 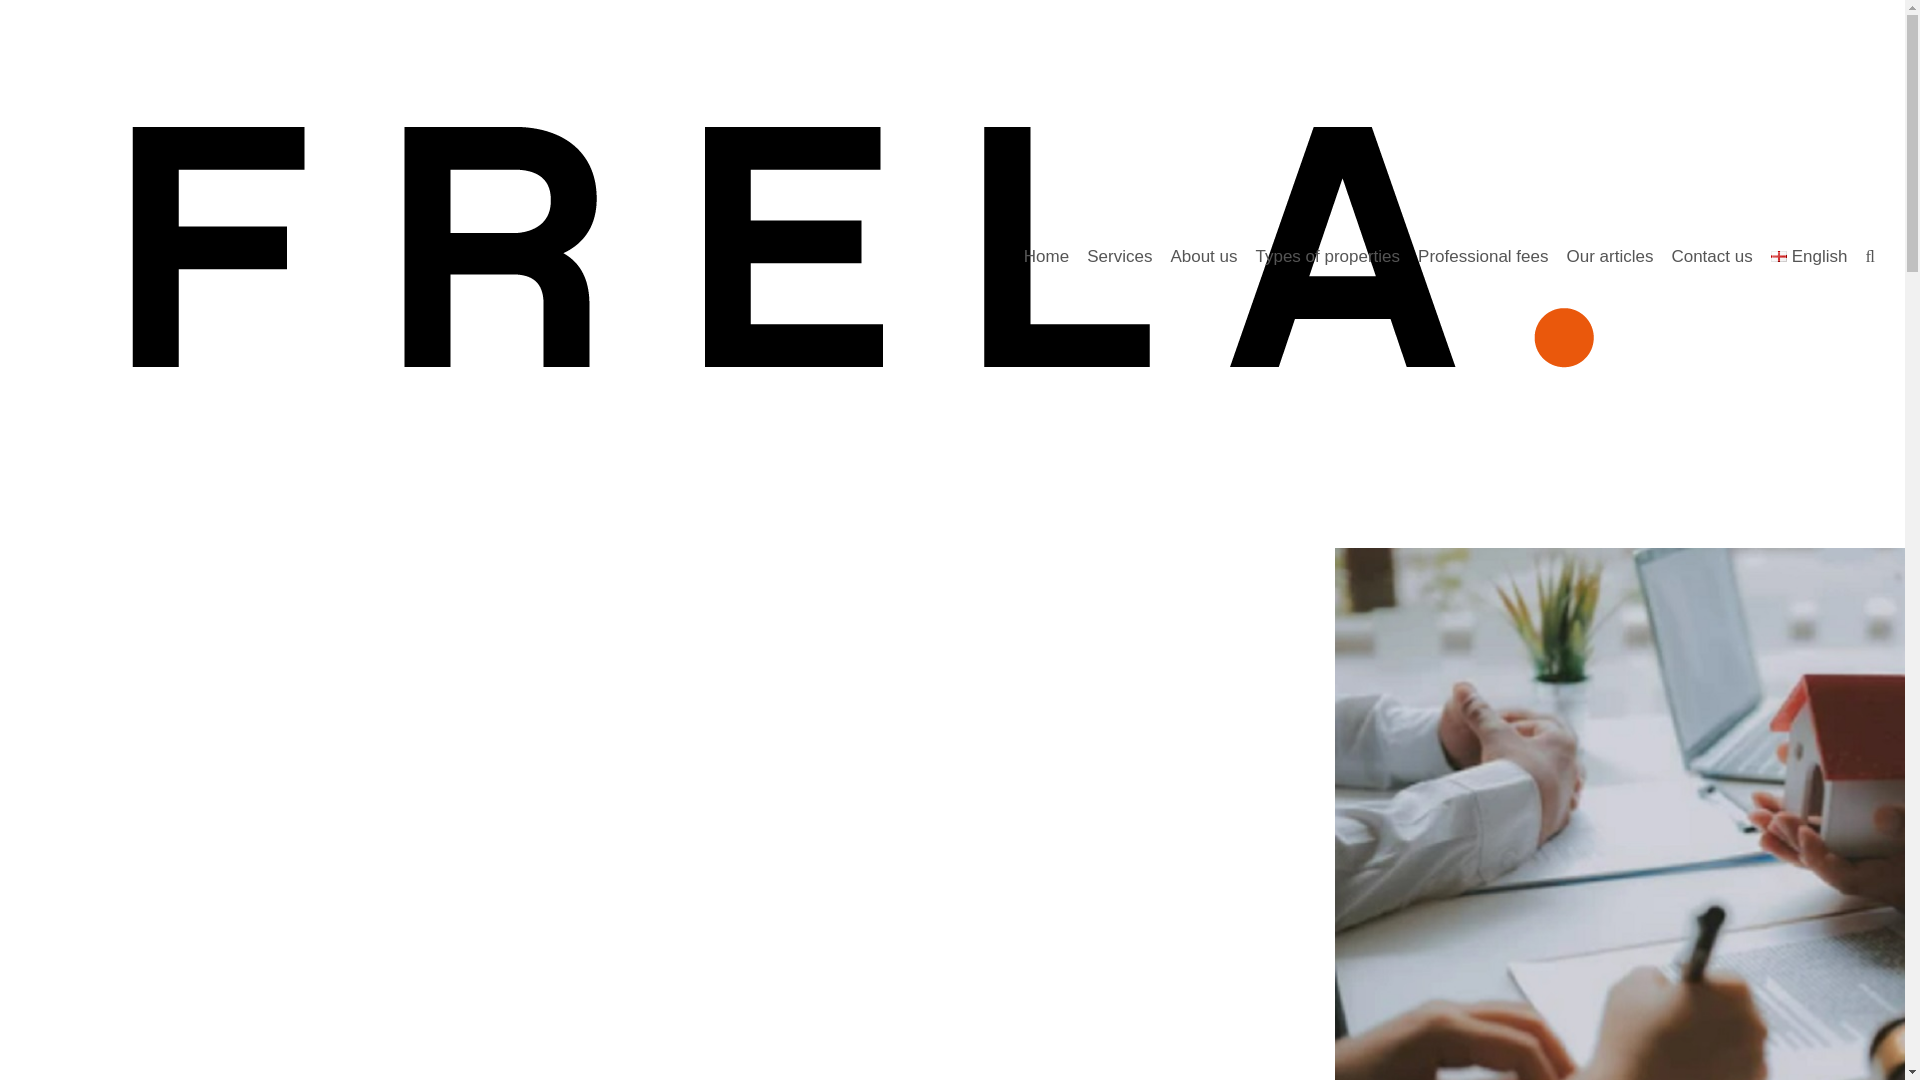 What do you see at coordinates (1119, 258) in the screenshot?
I see `Services` at bounding box center [1119, 258].